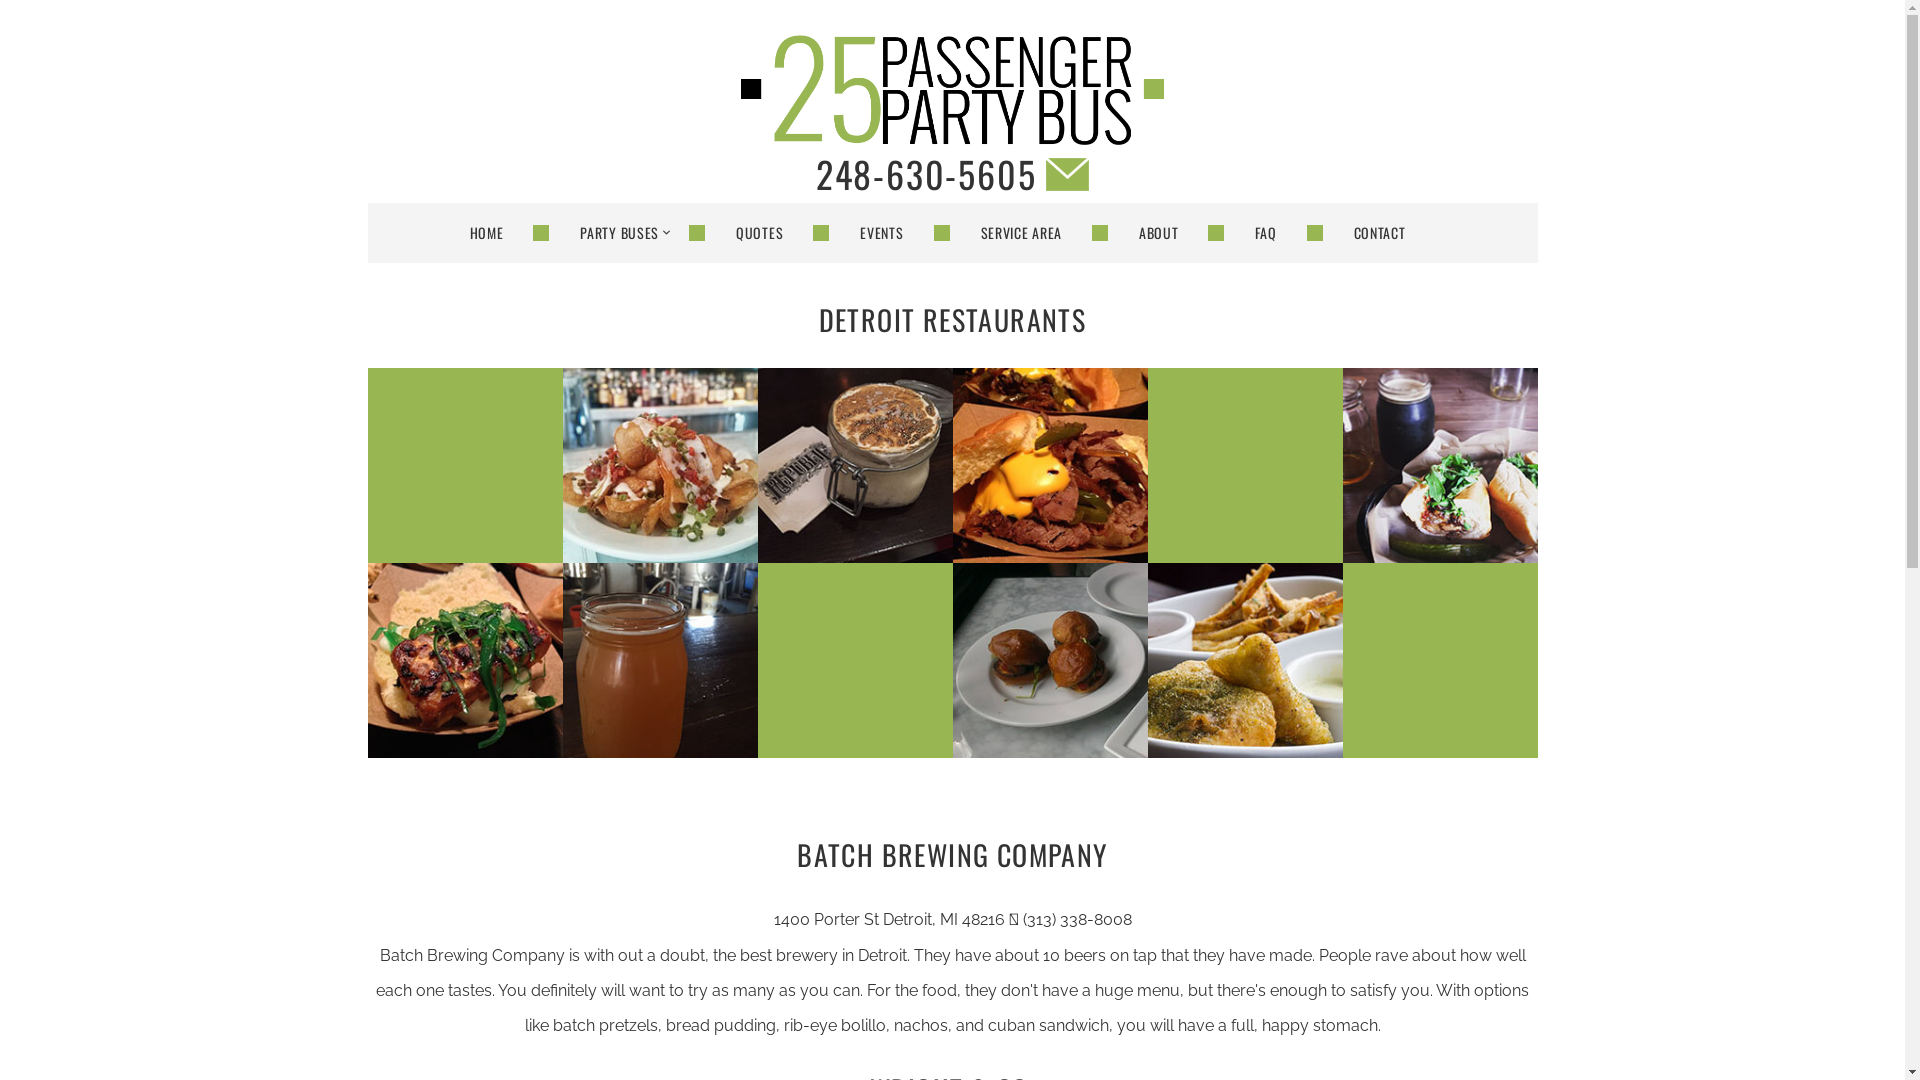 The image size is (1920, 1080). What do you see at coordinates (1151, 233) in the screenshot?
I see `ABOUT` at bounding box center [1151, 233].